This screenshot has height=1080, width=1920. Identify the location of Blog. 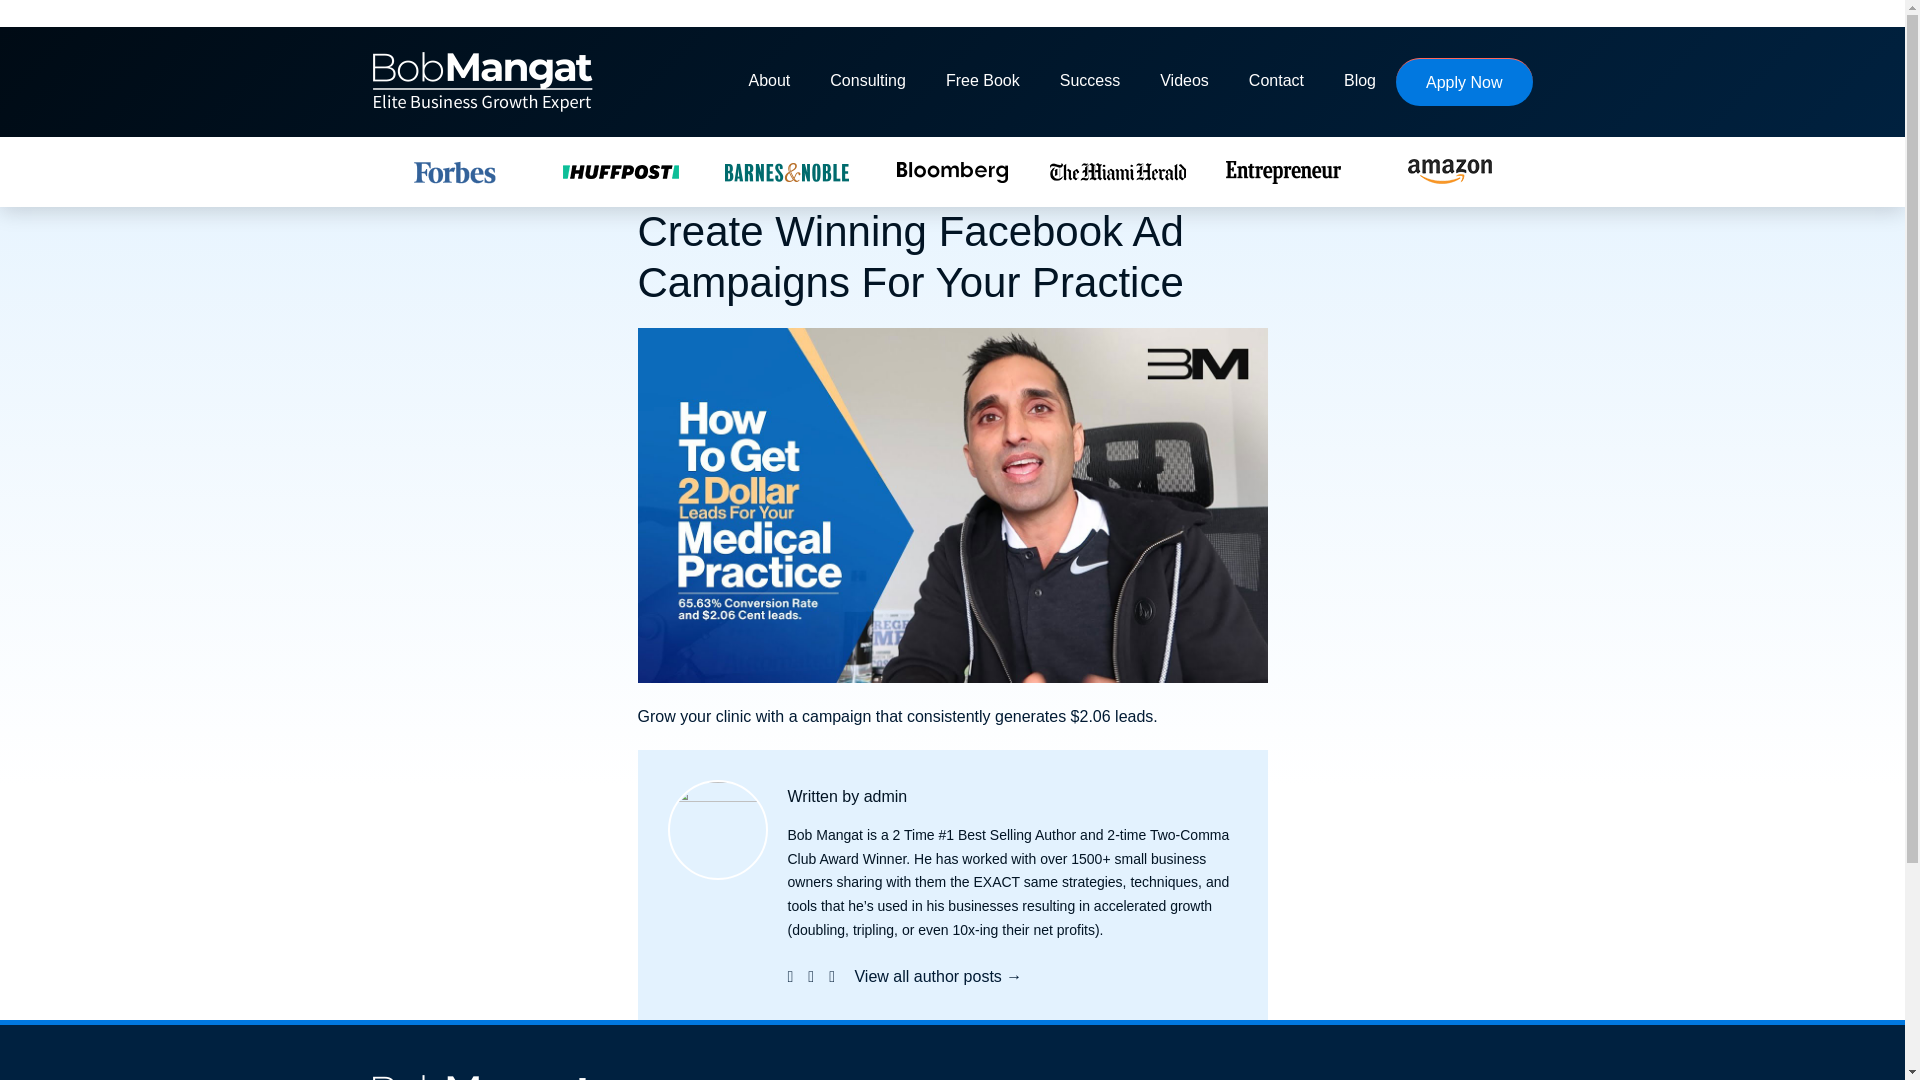
(1360, 82).